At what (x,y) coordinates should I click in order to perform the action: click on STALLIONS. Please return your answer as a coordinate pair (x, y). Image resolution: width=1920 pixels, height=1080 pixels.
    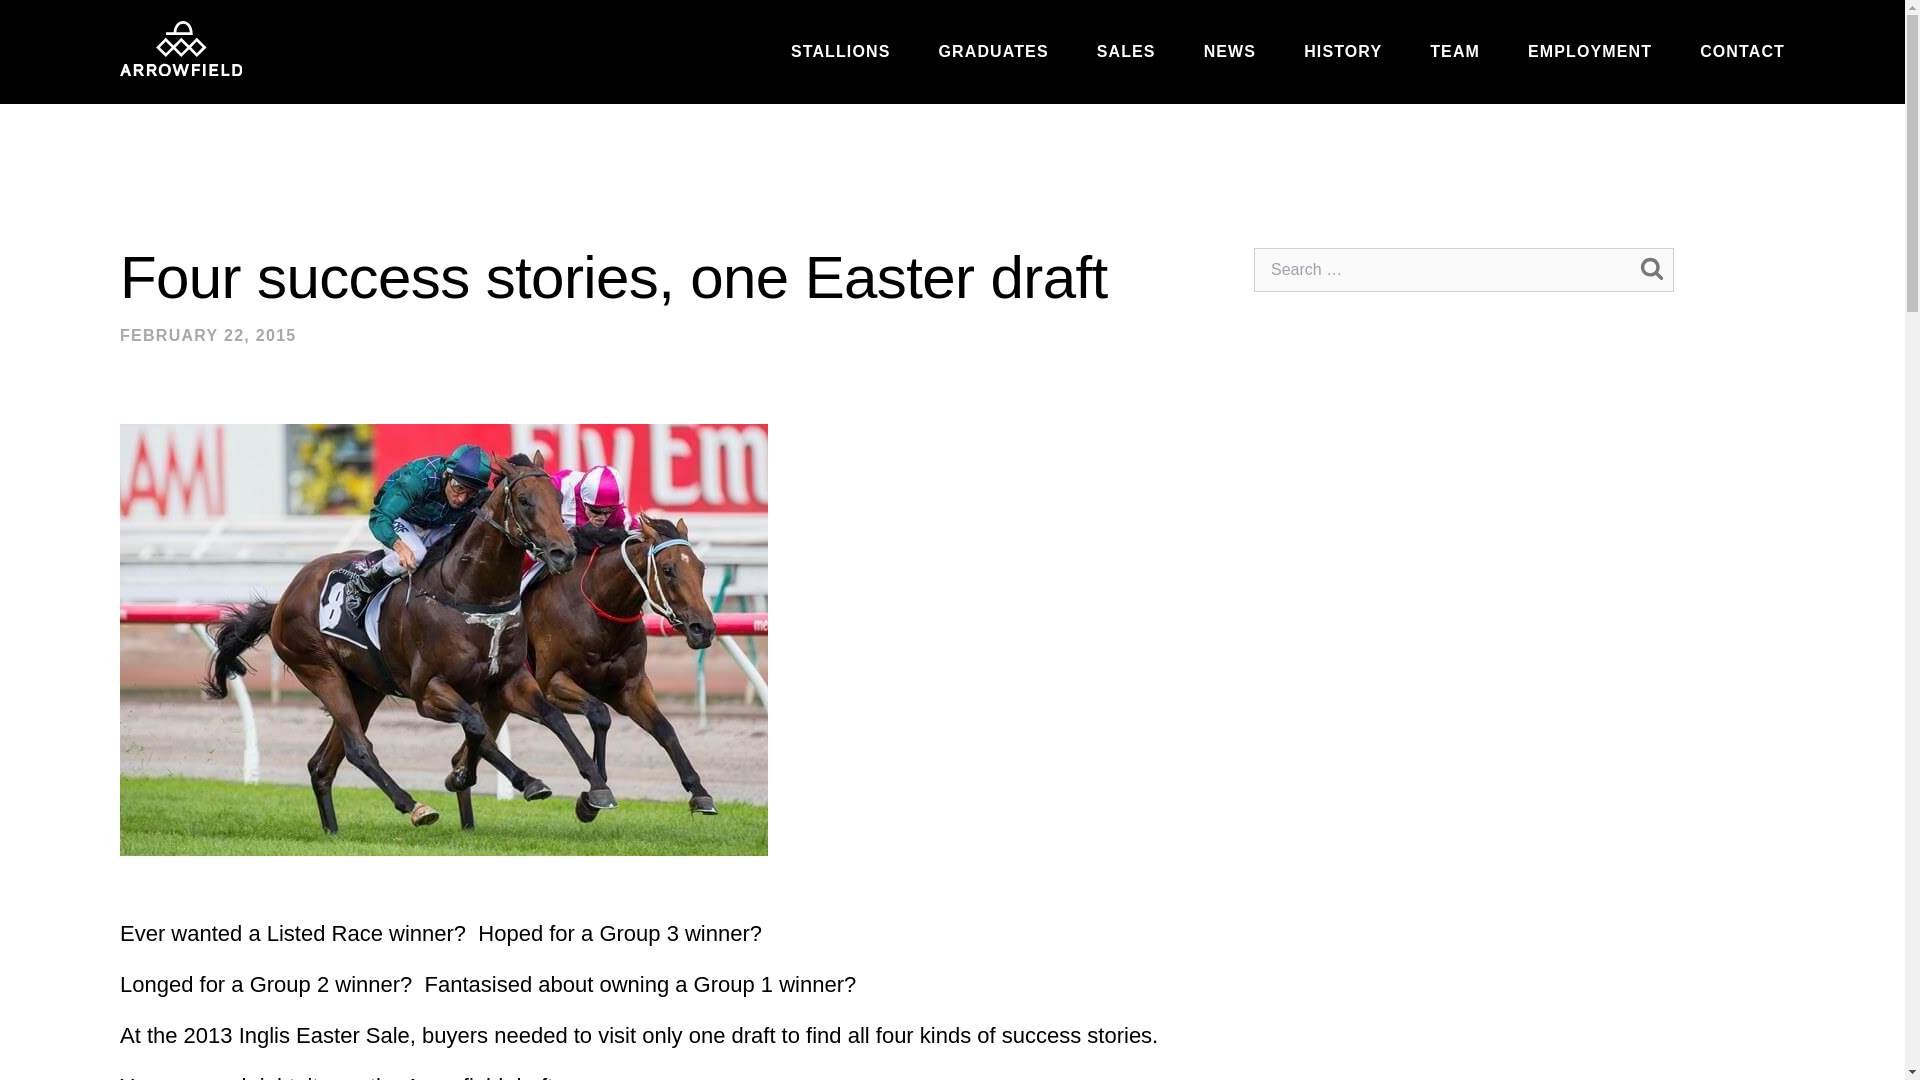
    Looking at the image, I should click on (840, 52).